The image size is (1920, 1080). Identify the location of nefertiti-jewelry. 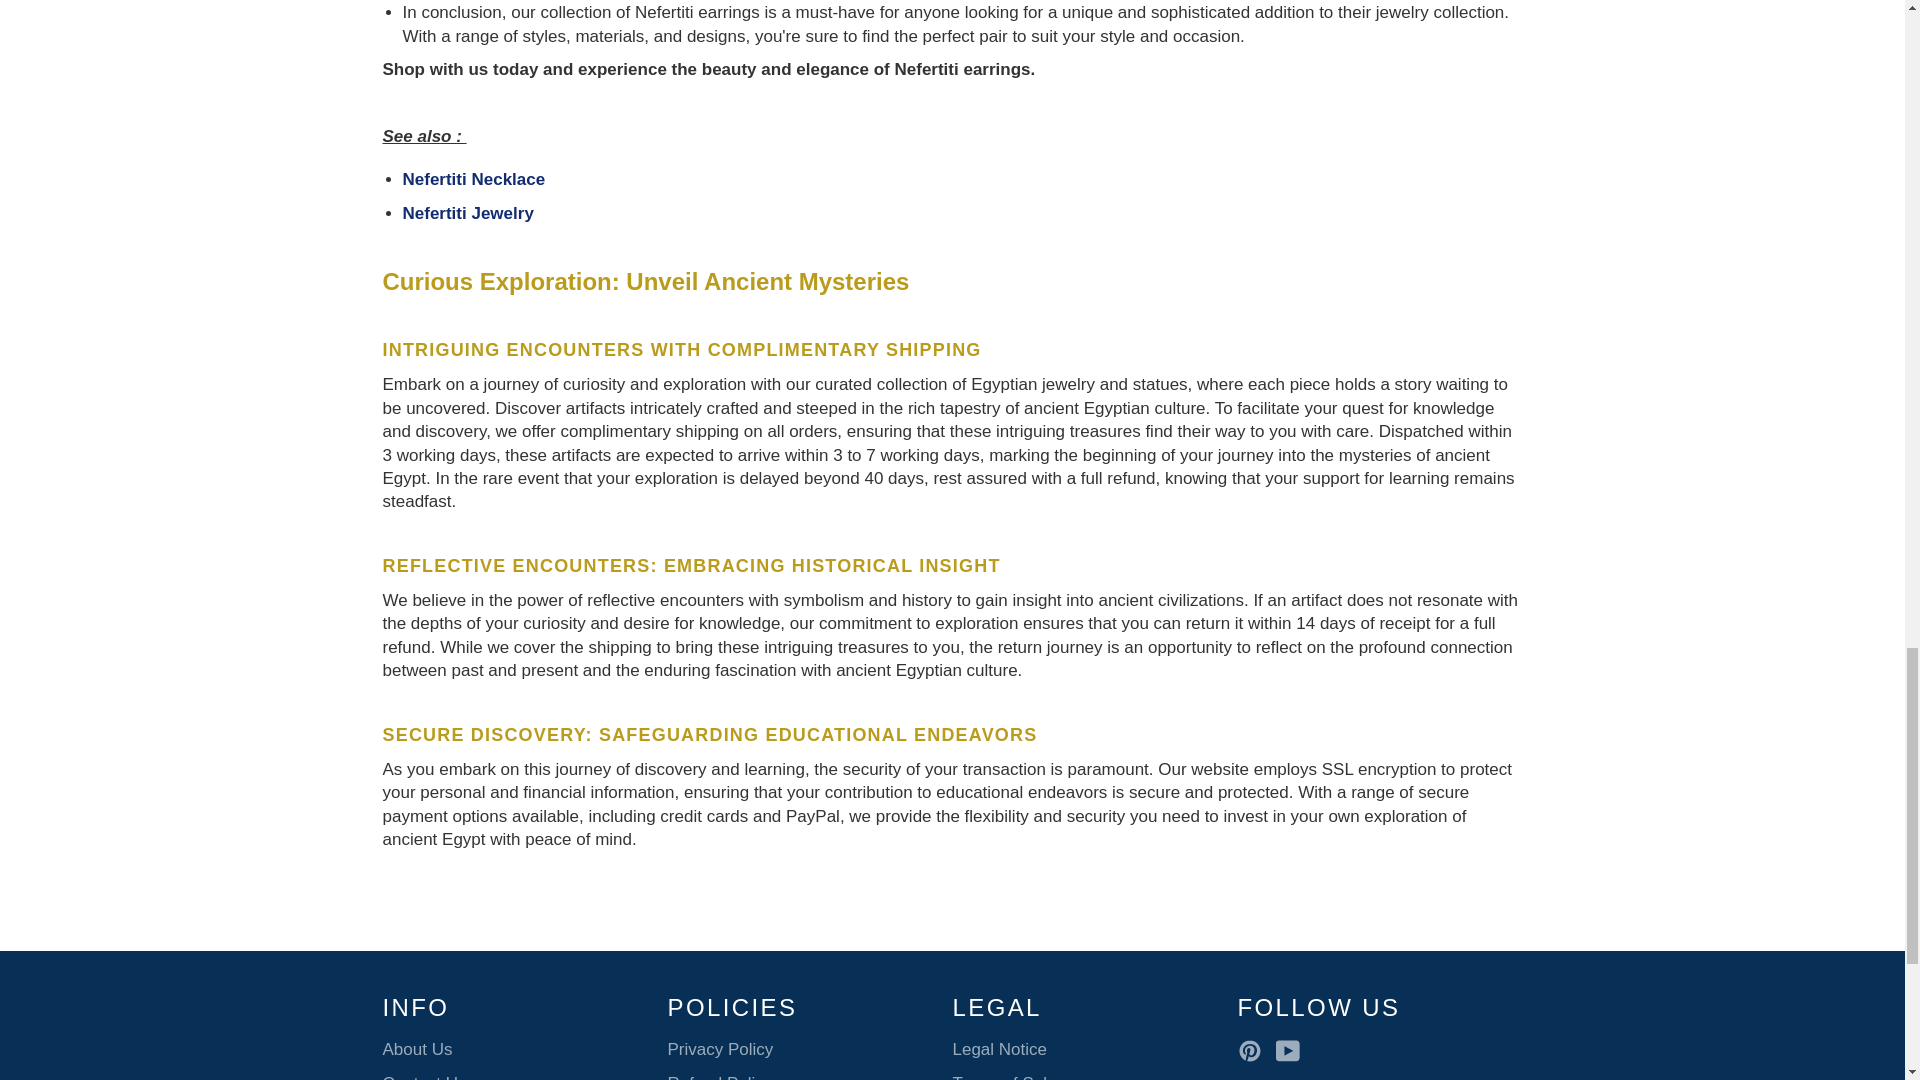
(467, 213).